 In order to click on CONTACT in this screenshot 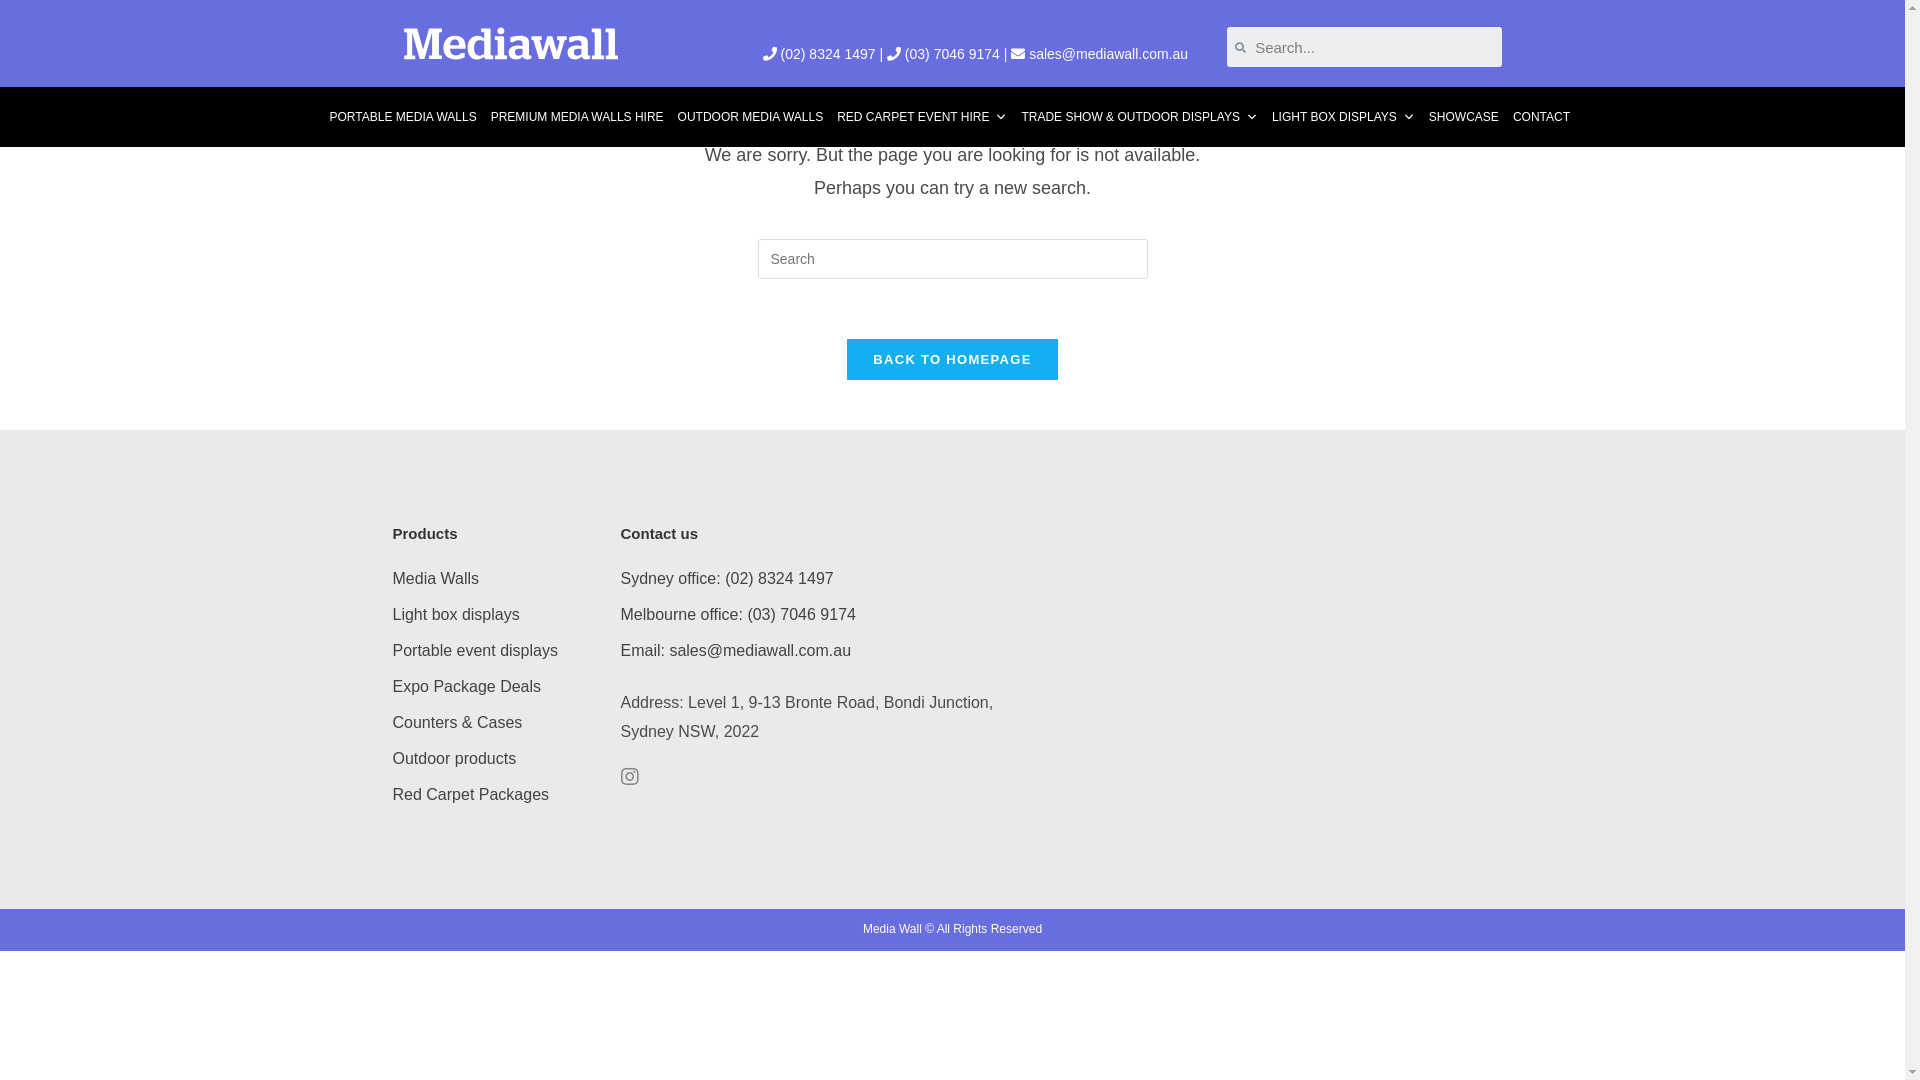, I will do `click(1542, 117)`.